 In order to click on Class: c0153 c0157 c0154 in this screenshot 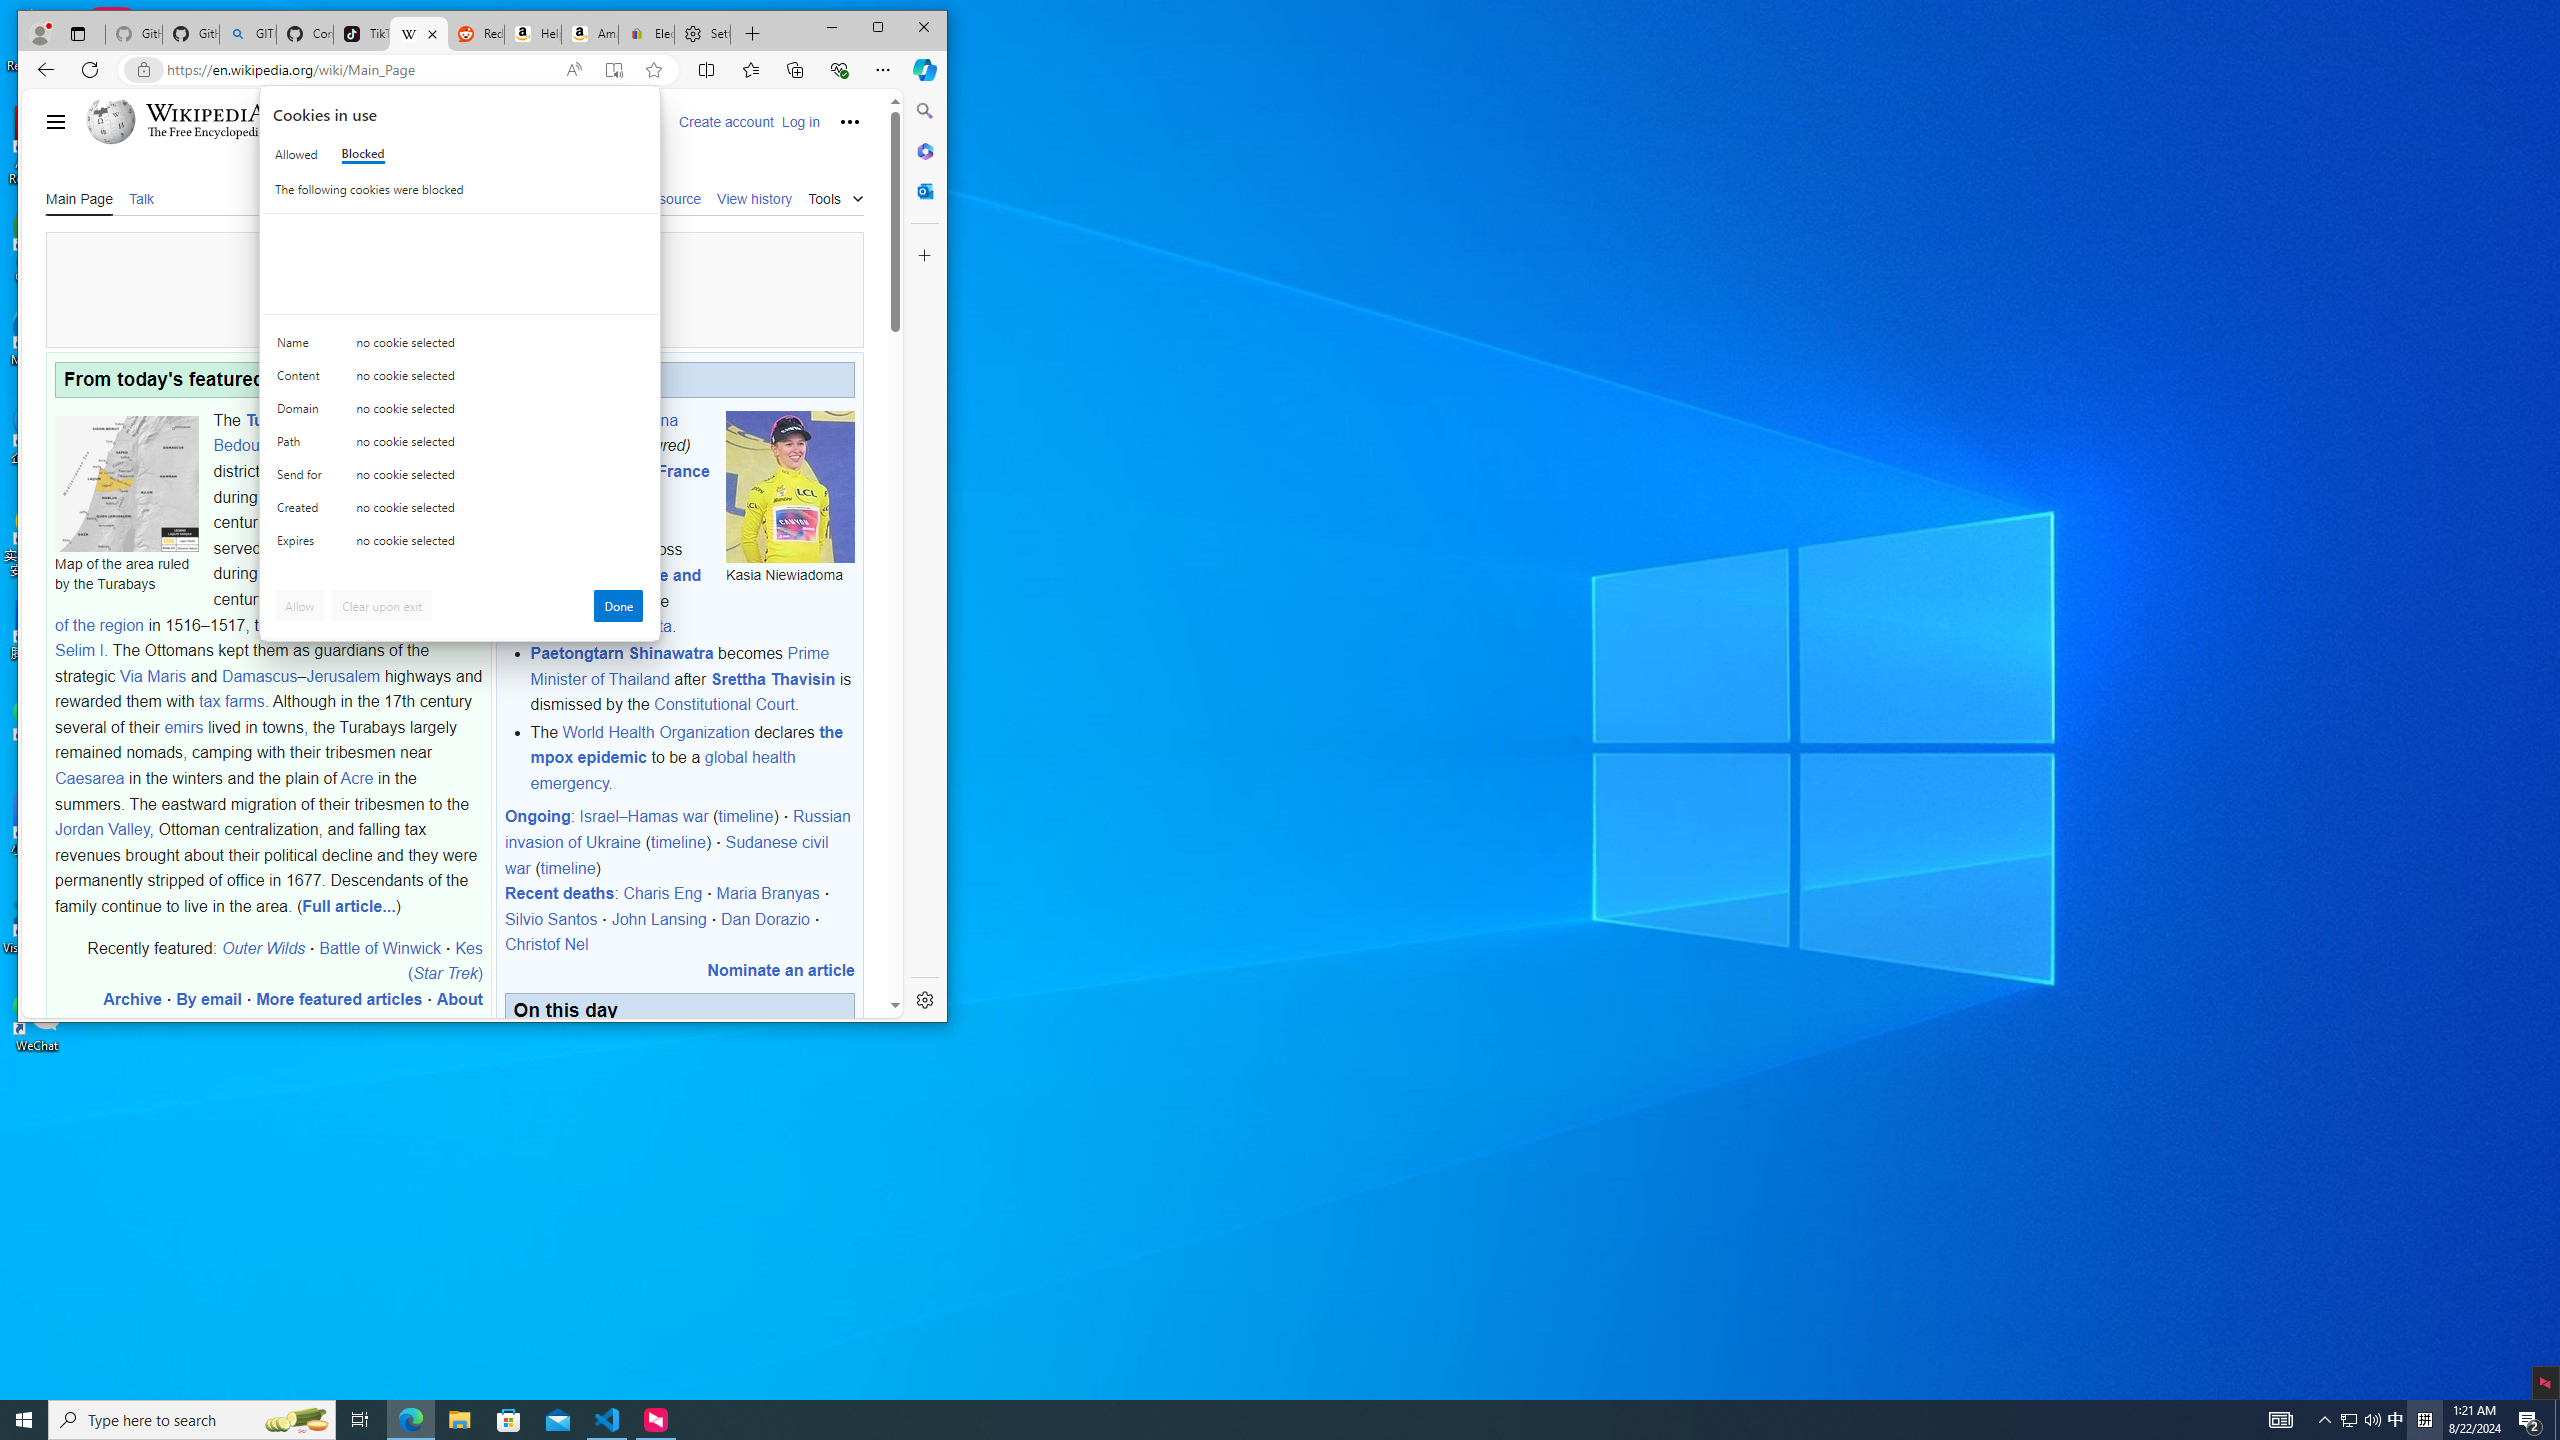, I will do `click(460, 348)`.